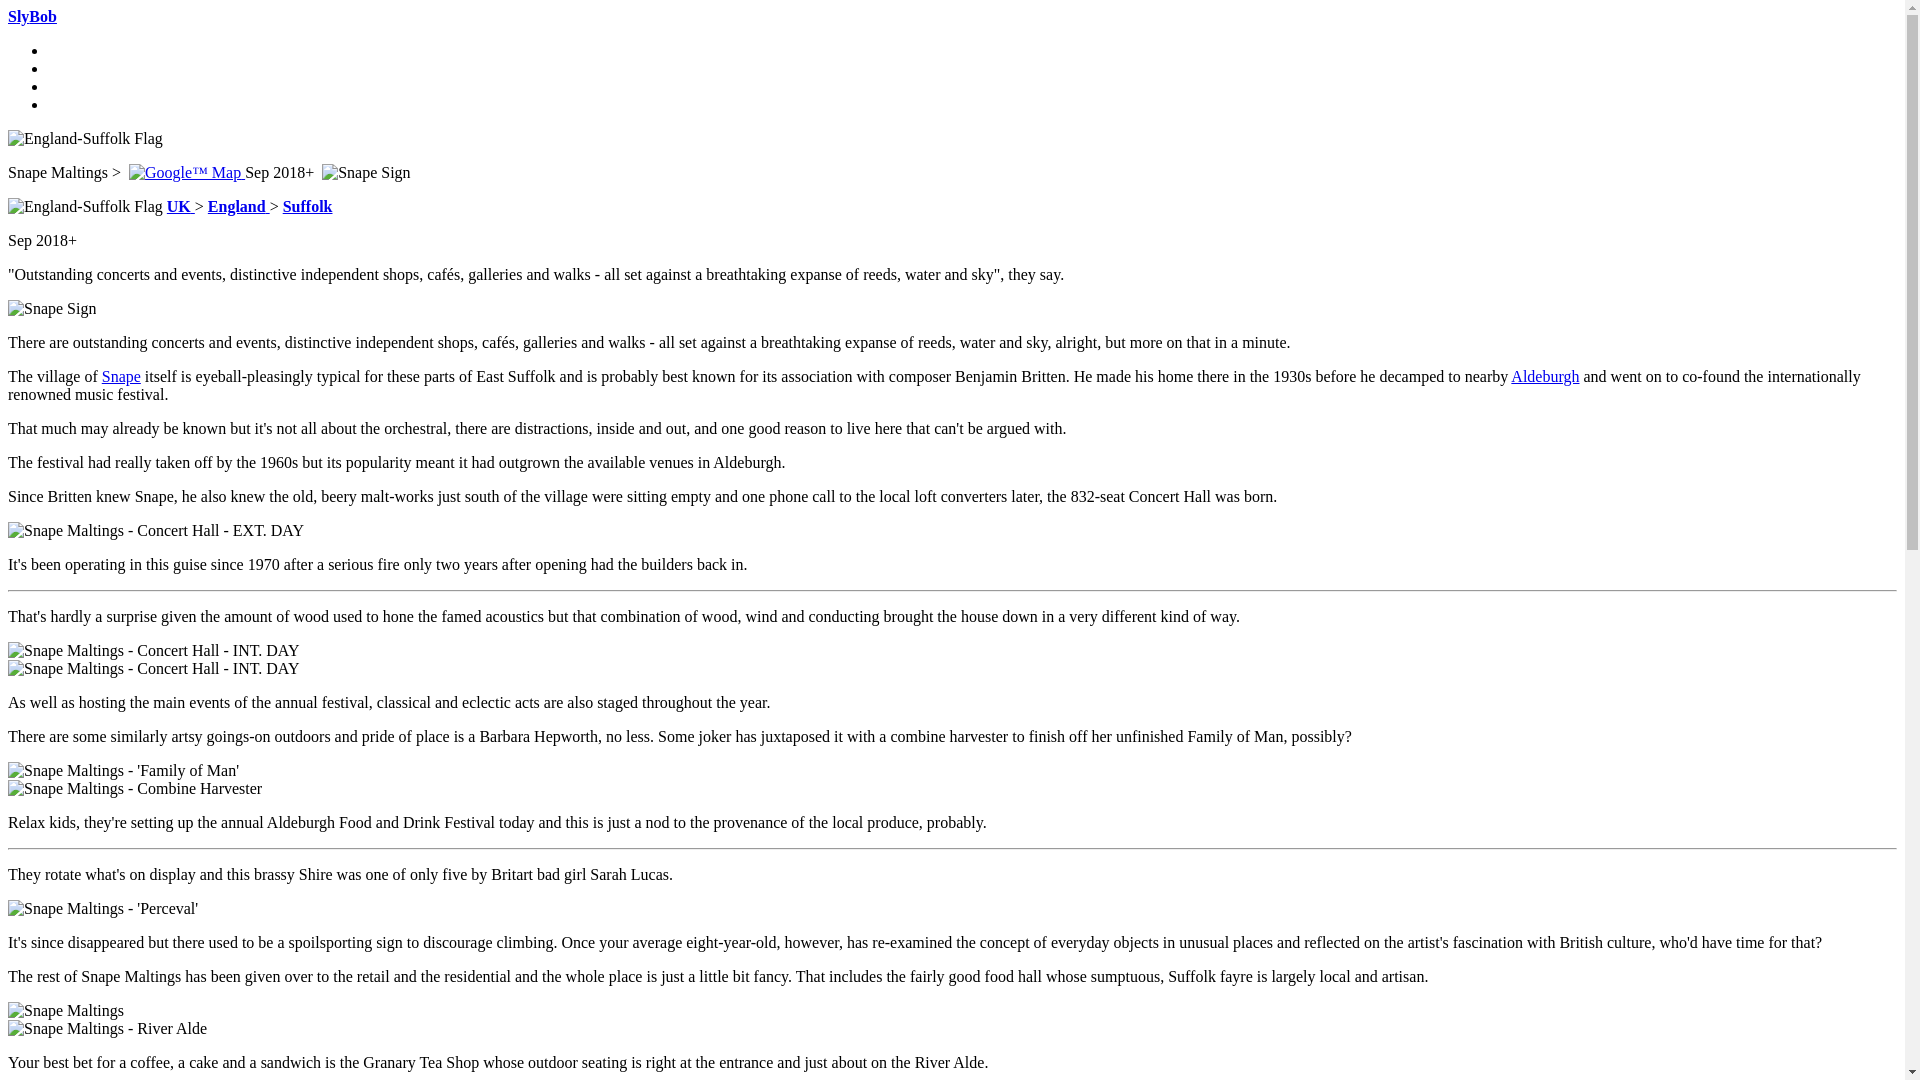 Image resolution: width=1920 pixels, height=1080 pixels. I want to click on Snape Maltings - Concert Hall - INT. DAY, so click(153, 650).